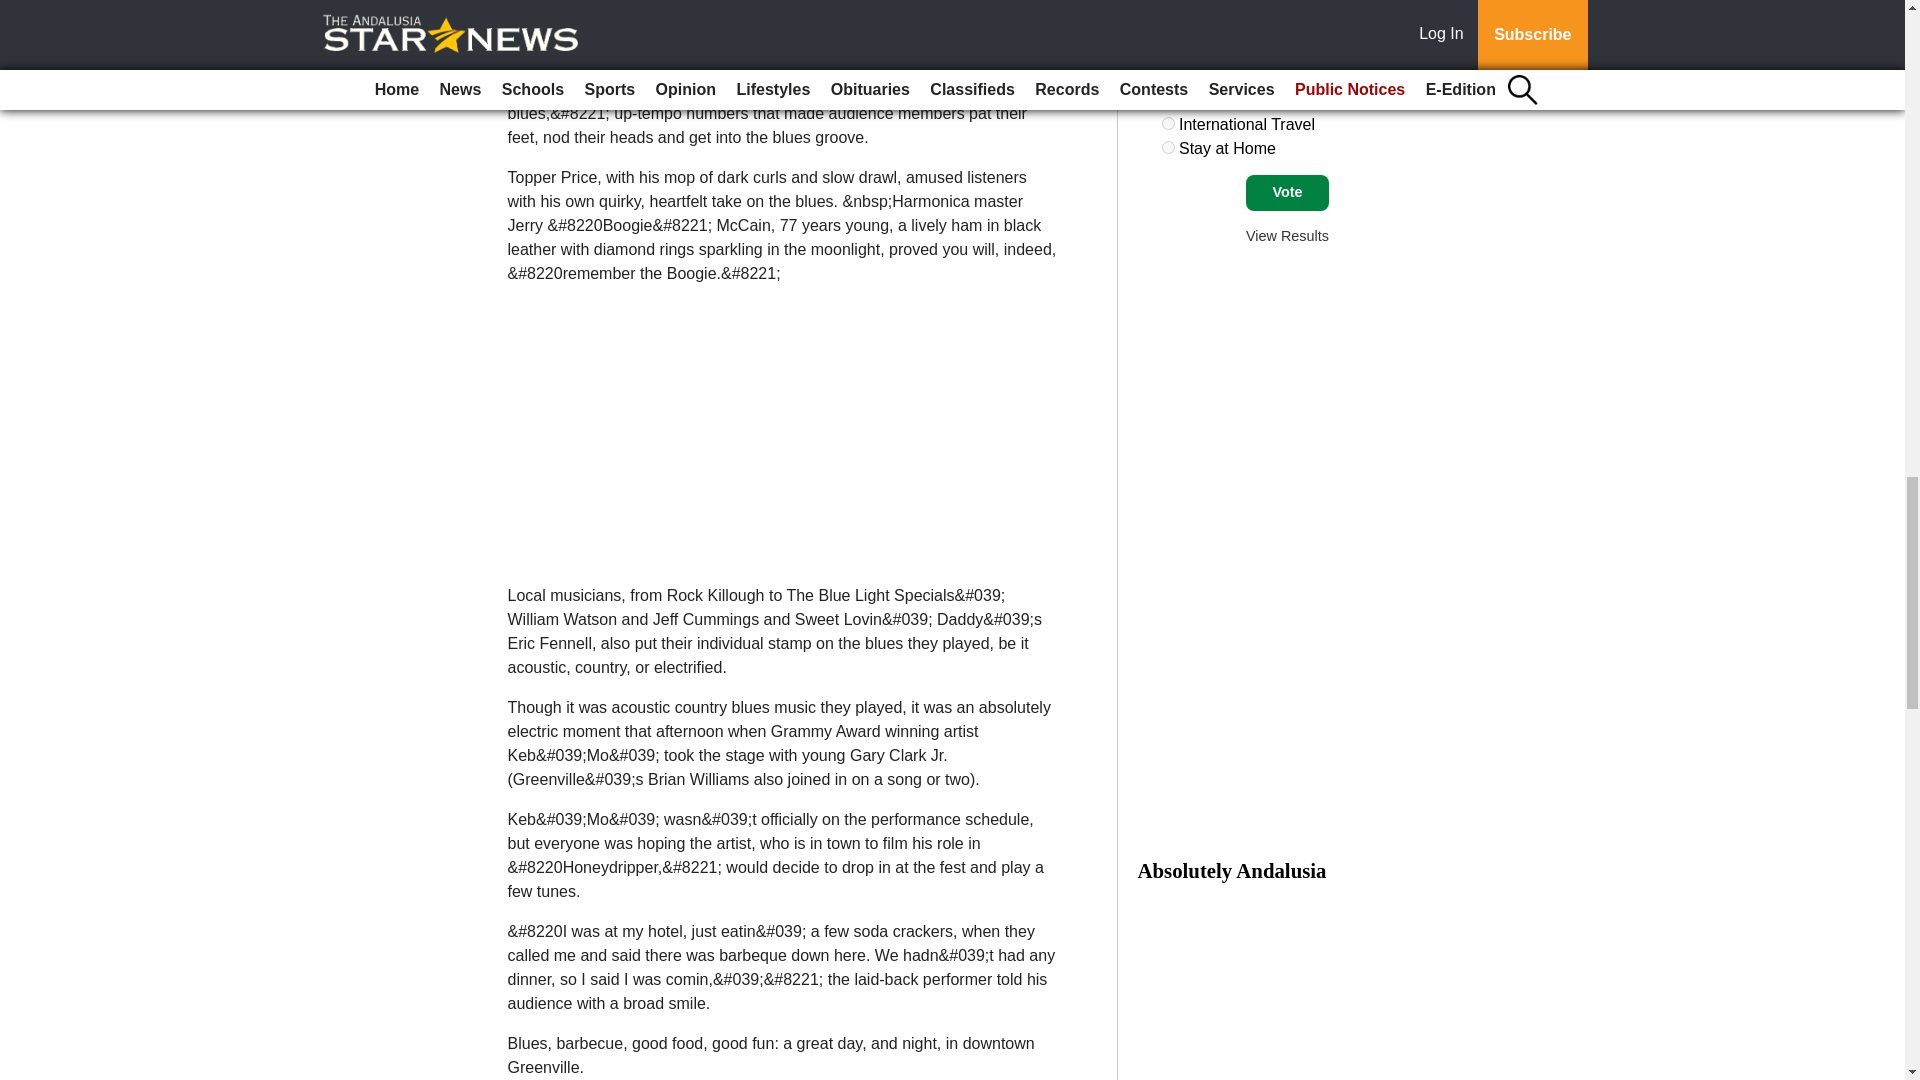  What do you see at coordinates (1168, 52) in the screenshot?
I see `745` at bounding box center [1168, 52].